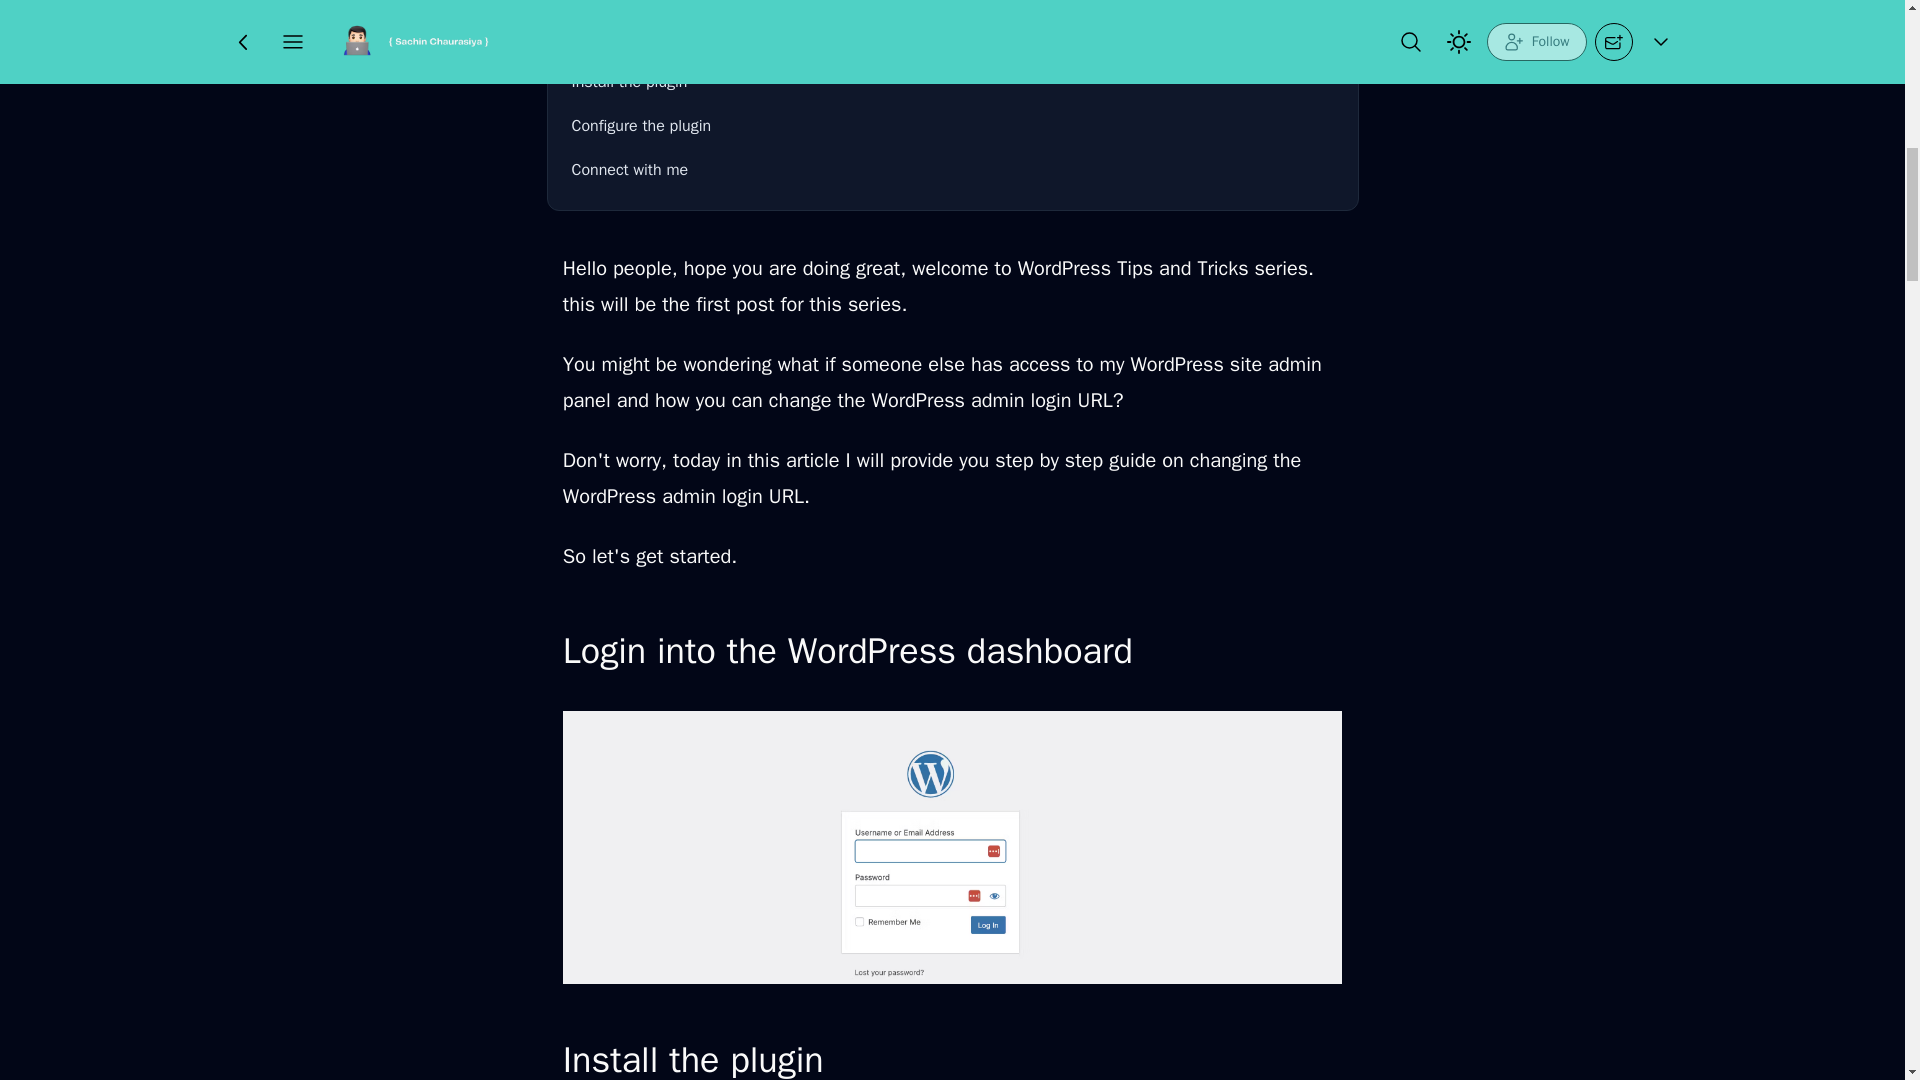 Image resolution: width=1920 pixels, height=1080 pixels. I want to click on Configure the plugin, so click(953, 125).